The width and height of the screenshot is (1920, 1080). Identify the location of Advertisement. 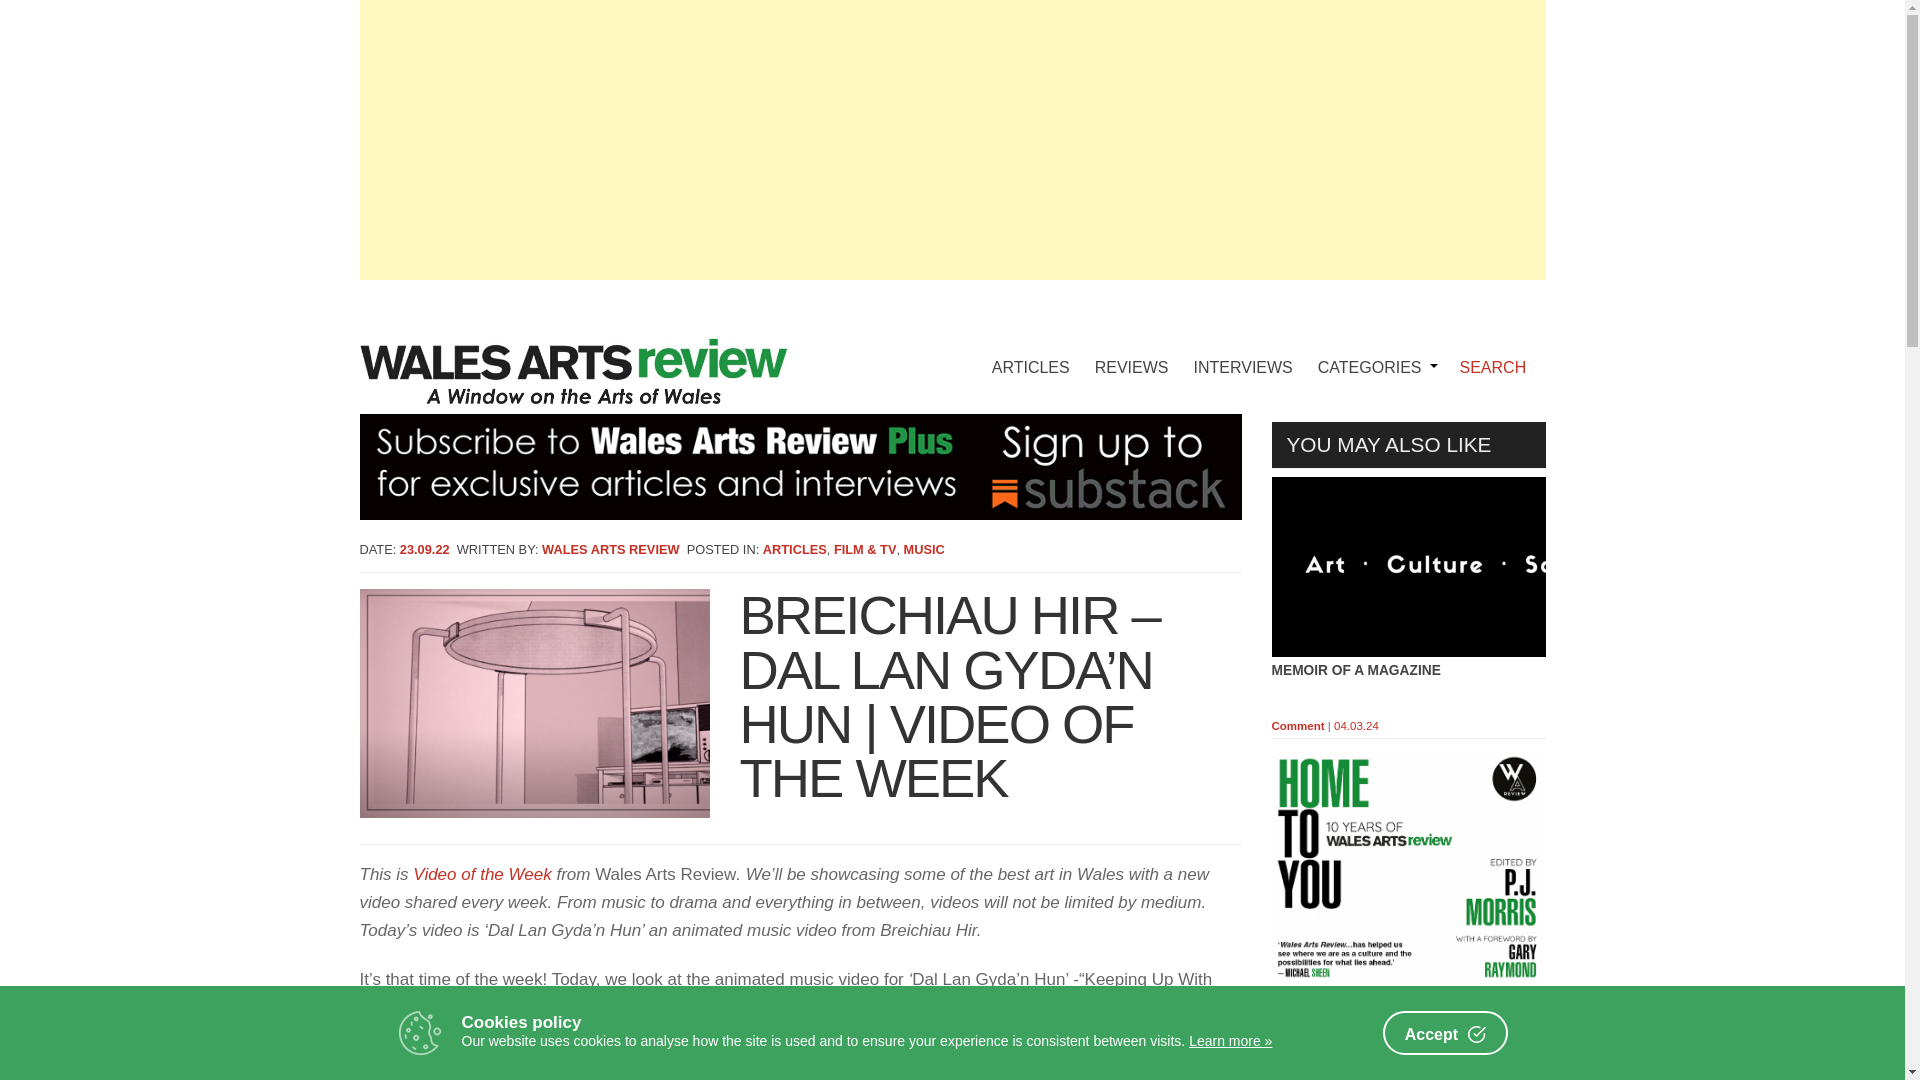
(1408, 1041).